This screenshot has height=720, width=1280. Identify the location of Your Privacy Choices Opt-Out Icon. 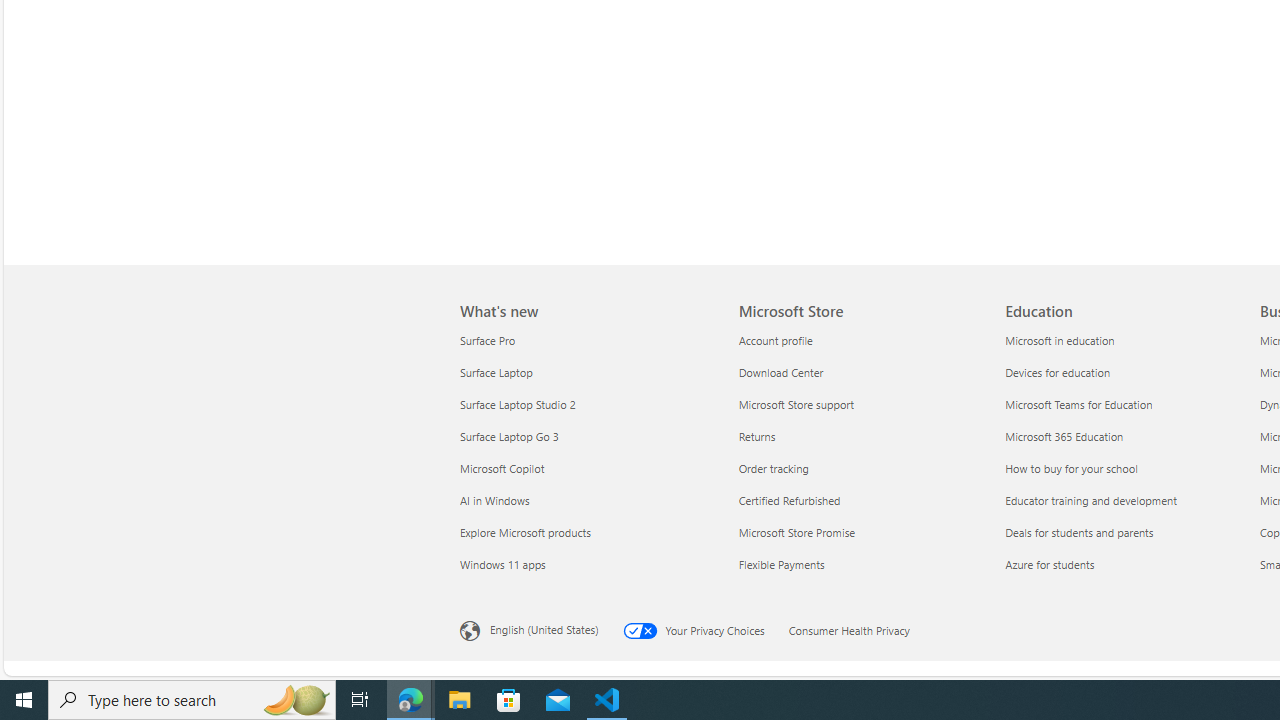
(644, 630).